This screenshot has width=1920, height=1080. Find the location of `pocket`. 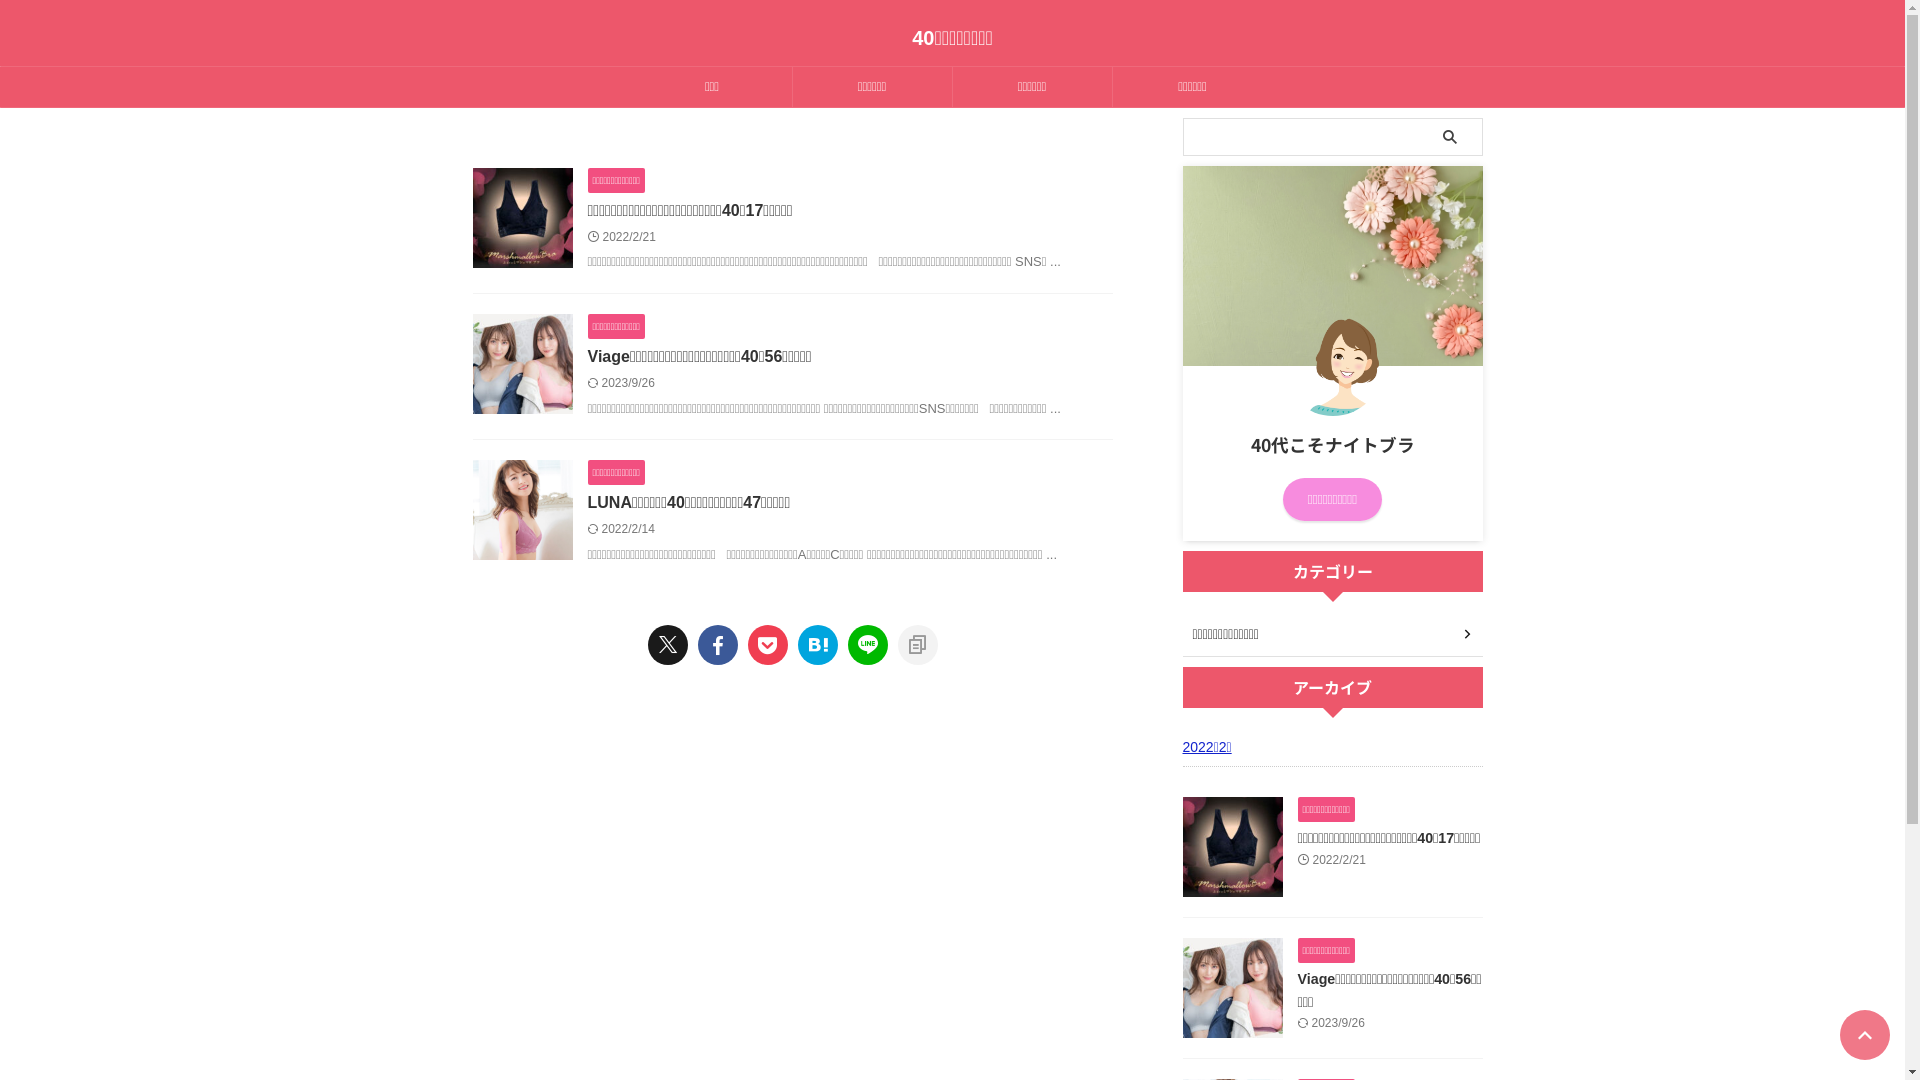

pocket is located at coordinates (768, 645).